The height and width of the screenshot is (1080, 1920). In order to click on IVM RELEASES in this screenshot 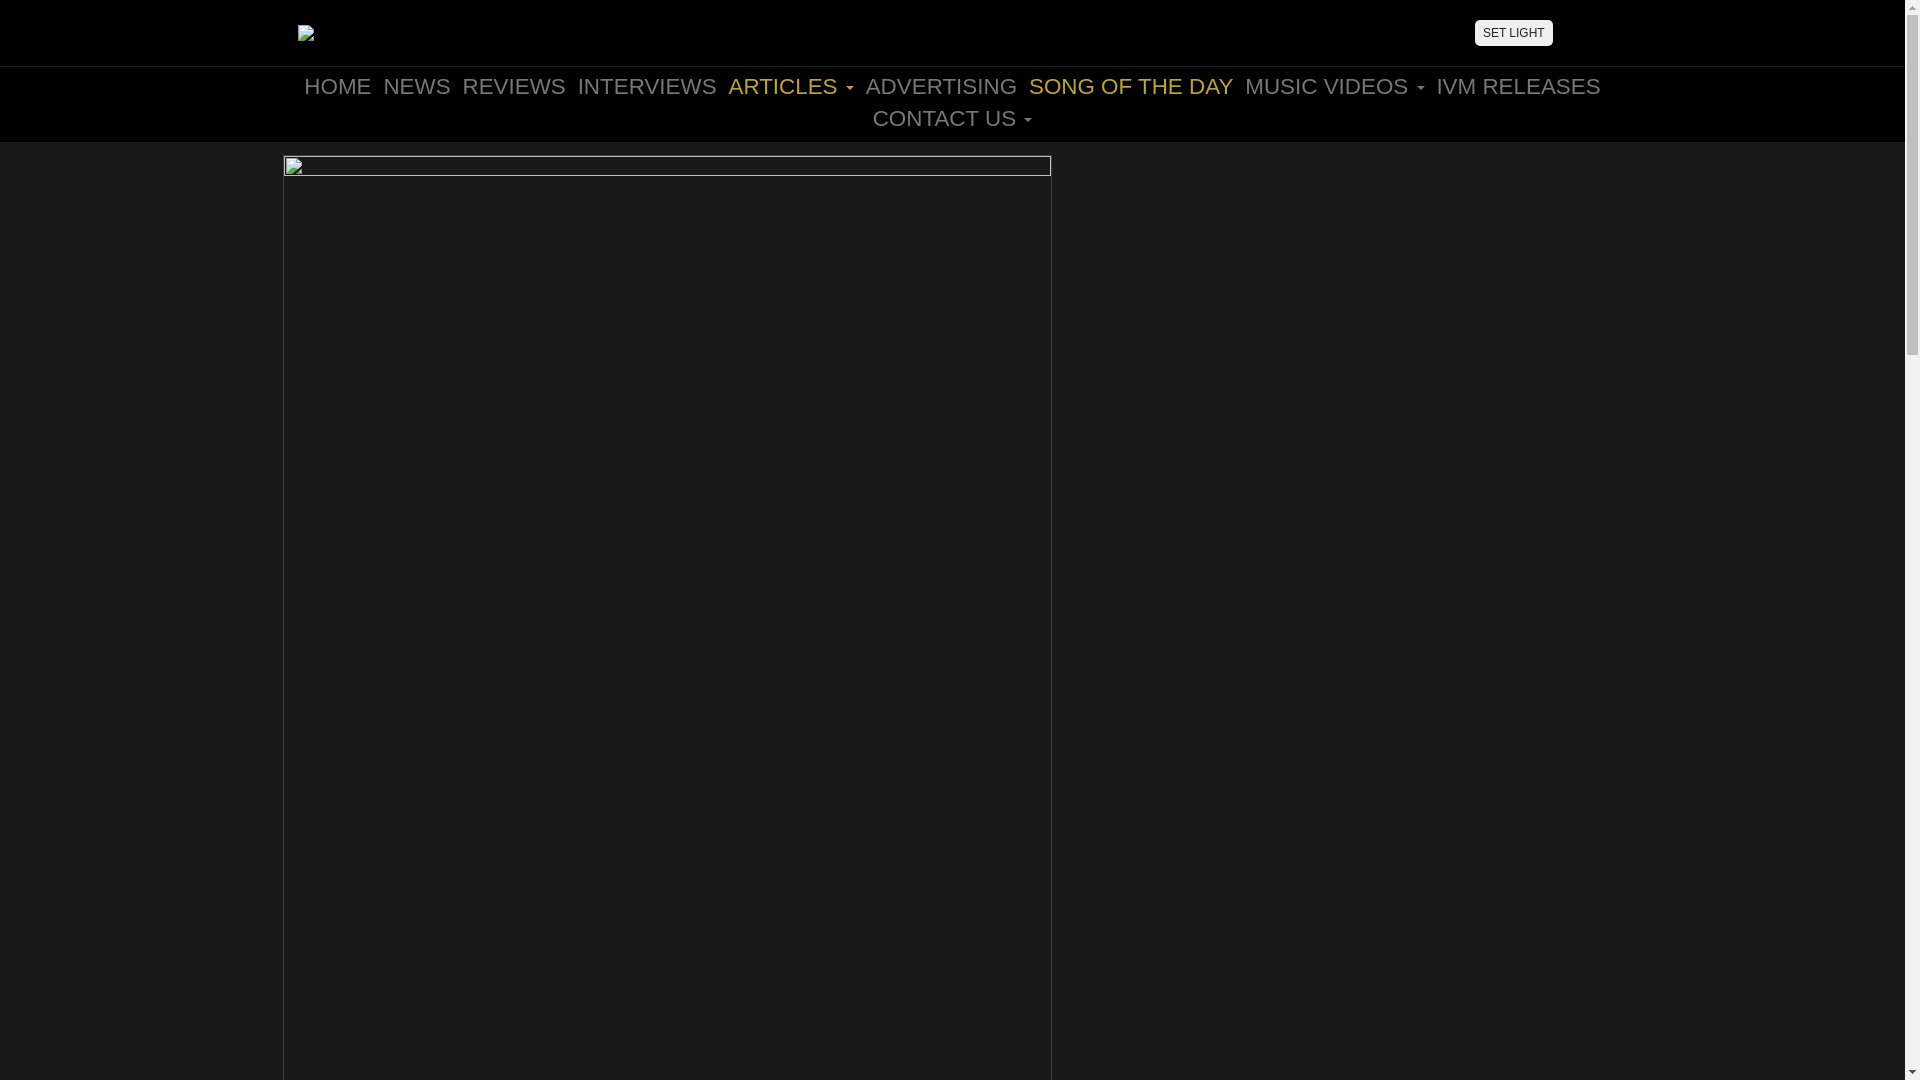, I will do `click(1518, 86)`.